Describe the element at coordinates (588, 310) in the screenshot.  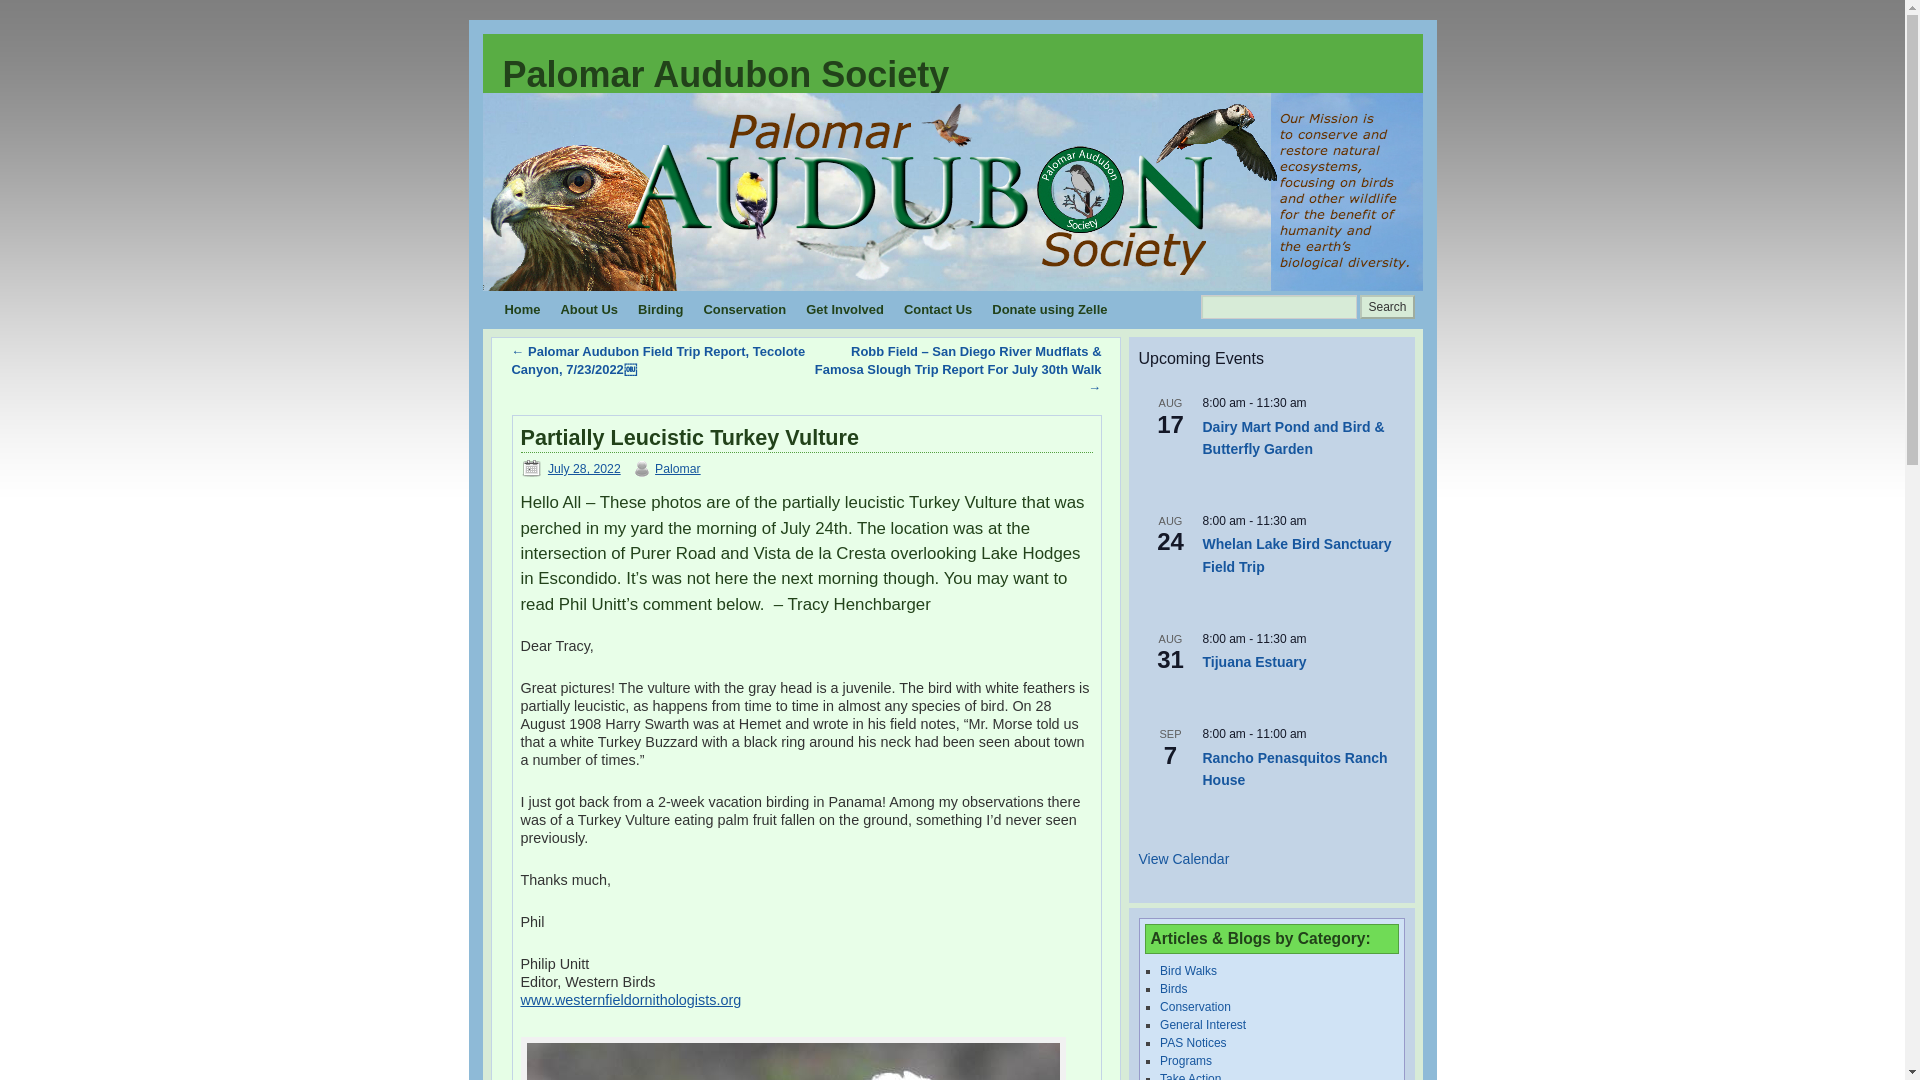
I see `About Us` at that location.